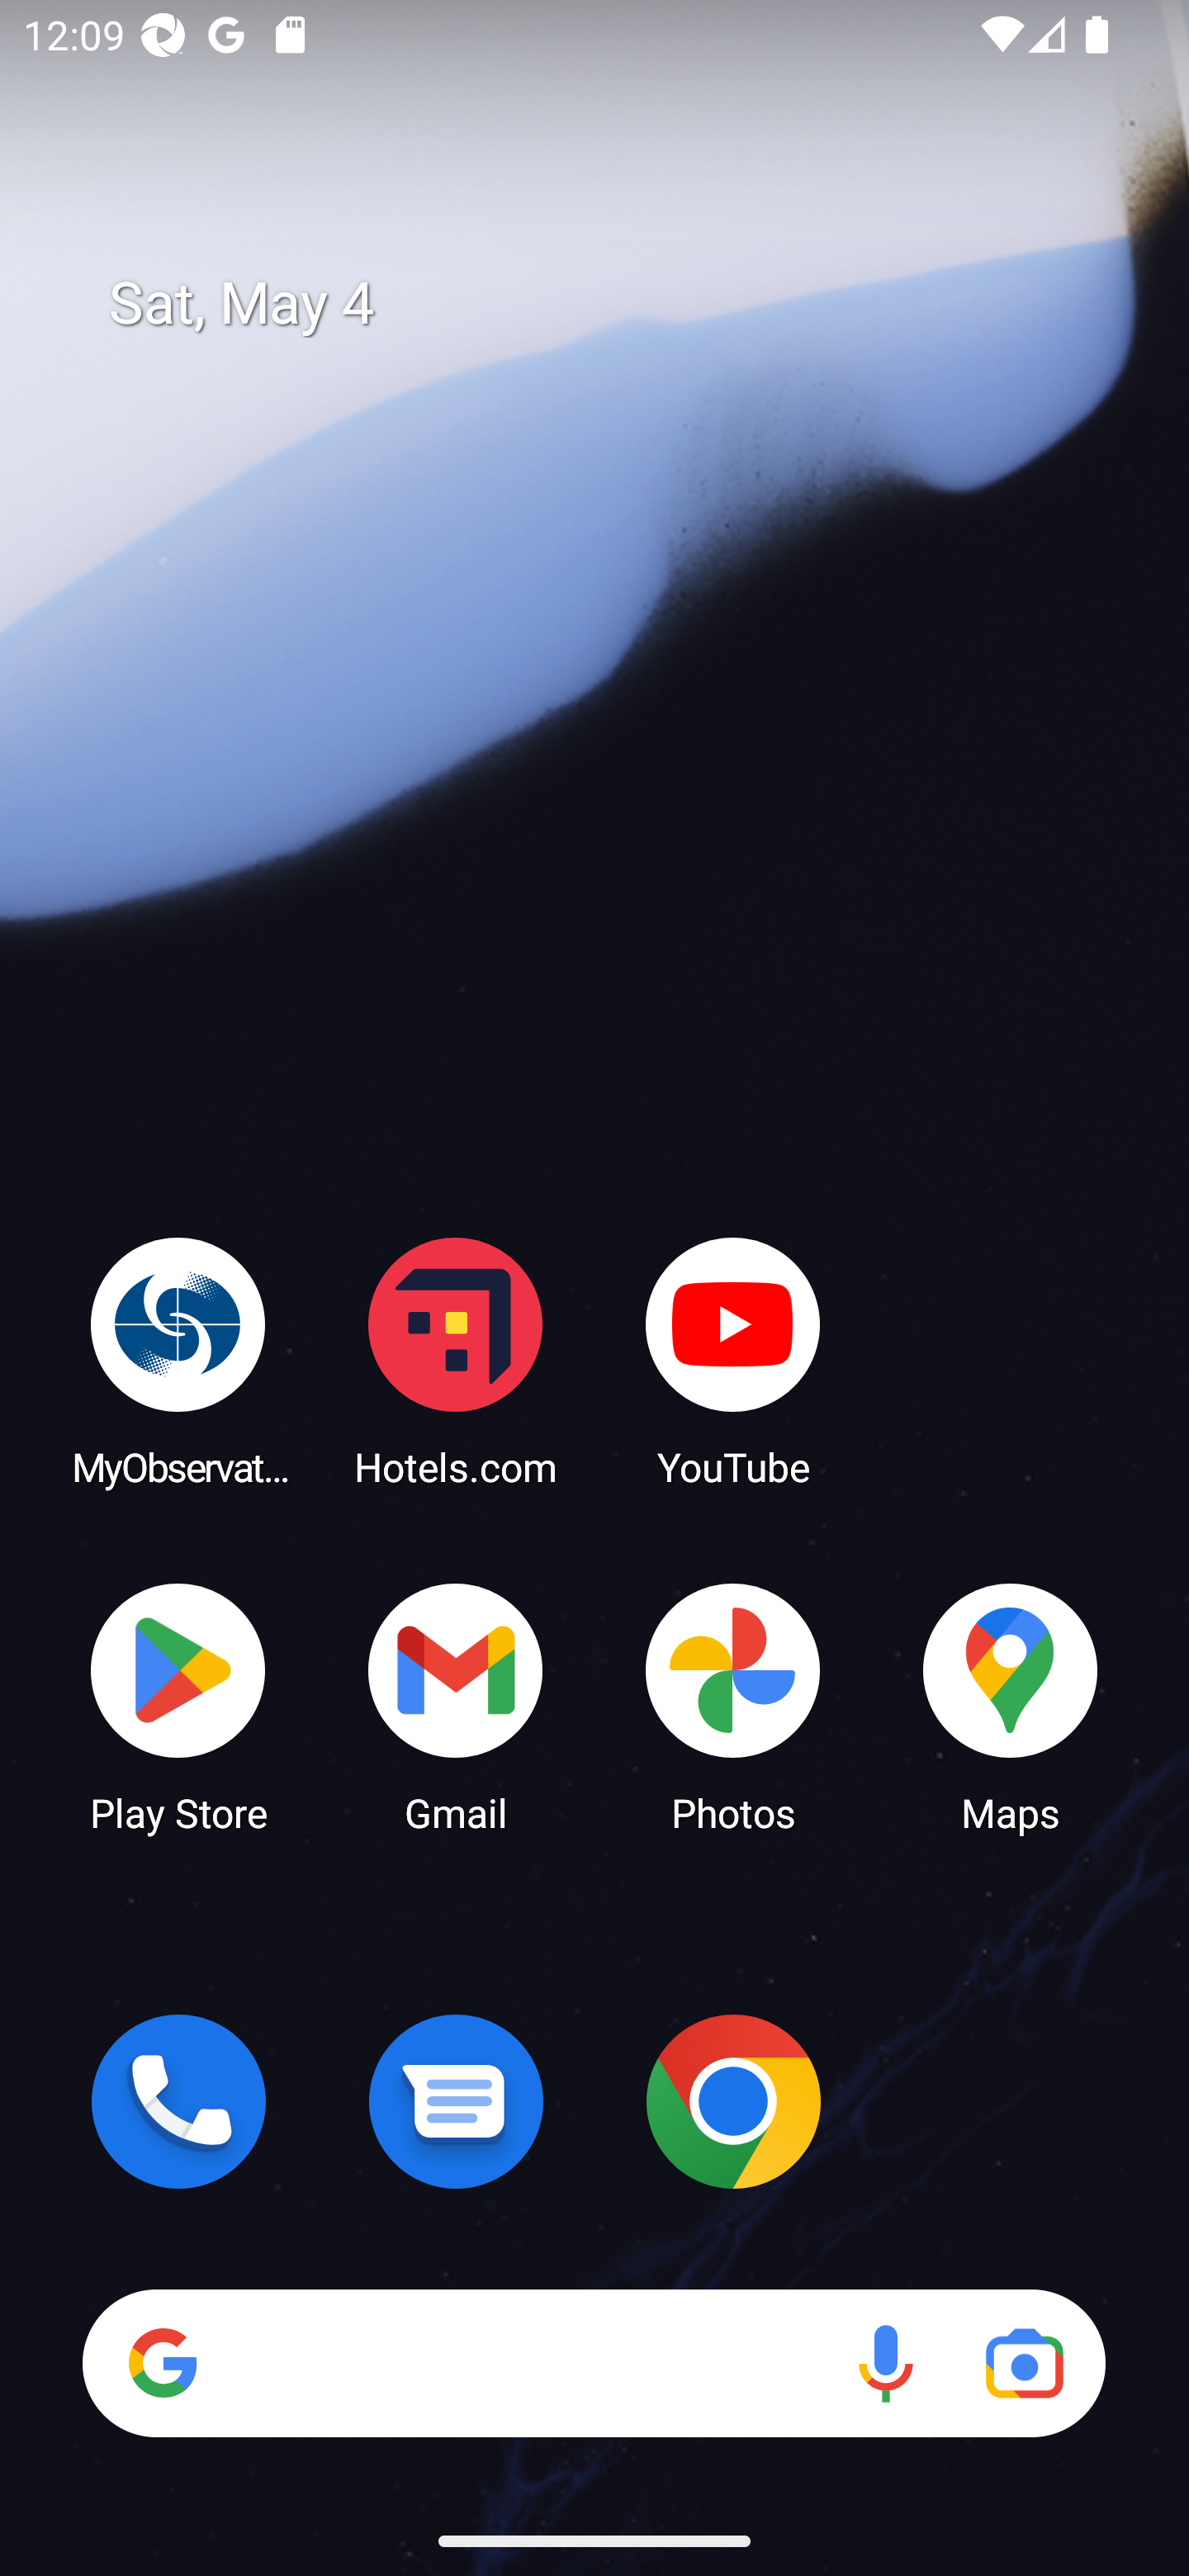 The image size is (1189, 2576). What do you see at coordinates (733, 1361) in the screenshot?
I see `YouTube` at bounding box center [733, 1361].